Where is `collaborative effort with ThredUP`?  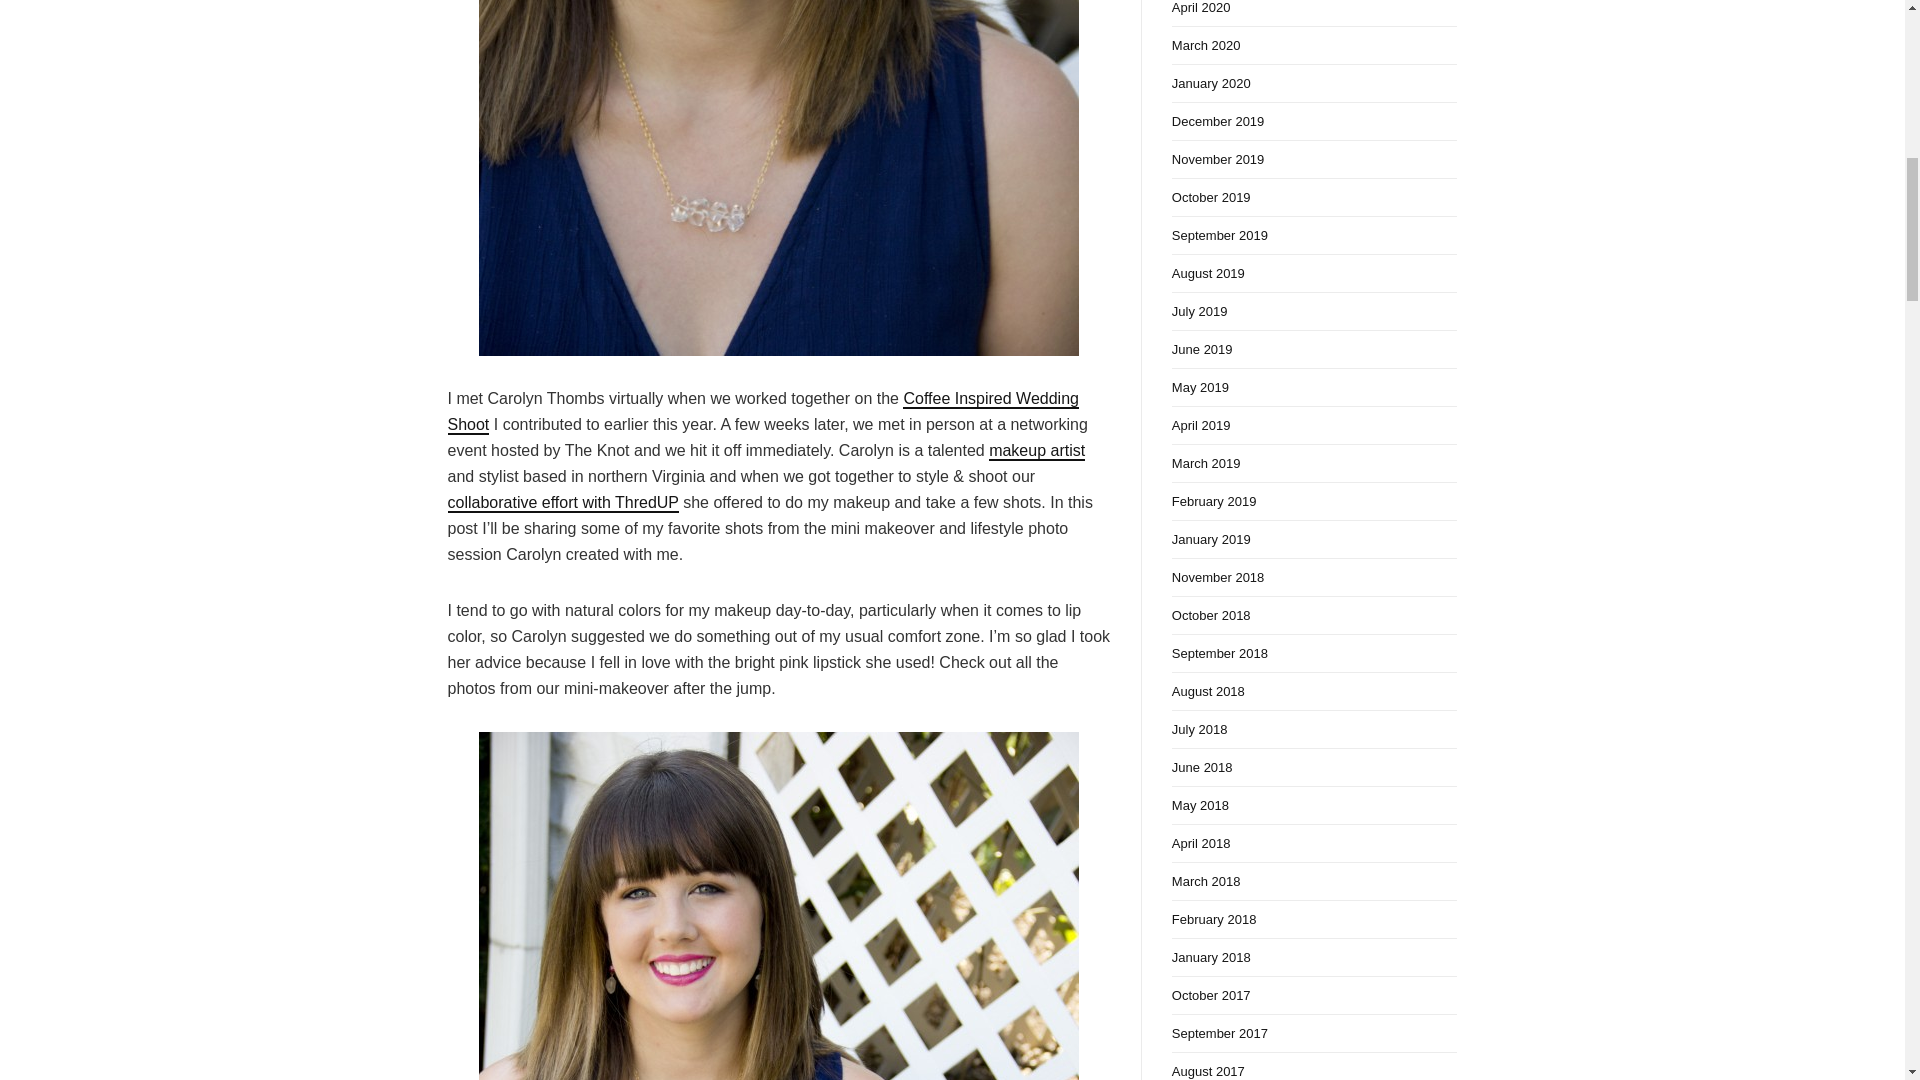
collaborative effort with ThredUP is located at coordinates (563, 503).